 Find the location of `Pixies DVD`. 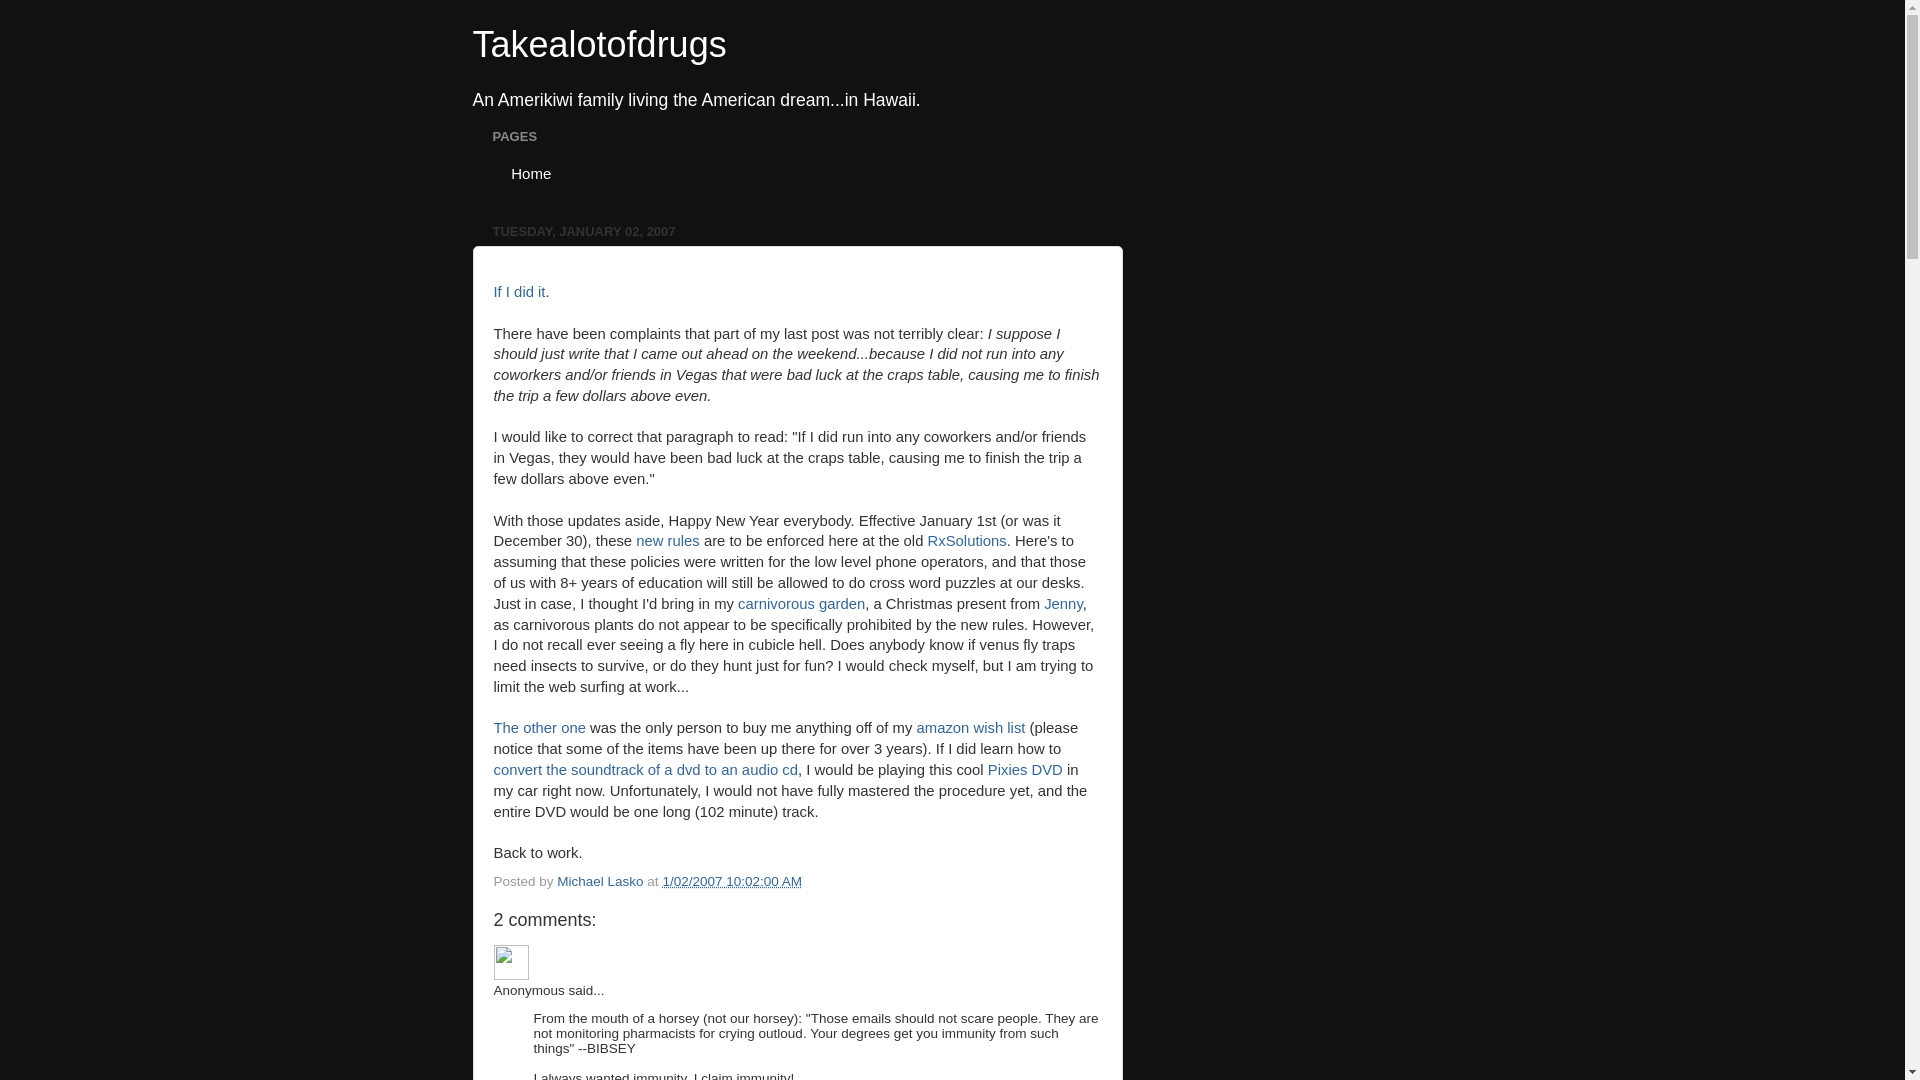

Pixies DVD is located at coordinates (1026, 770).